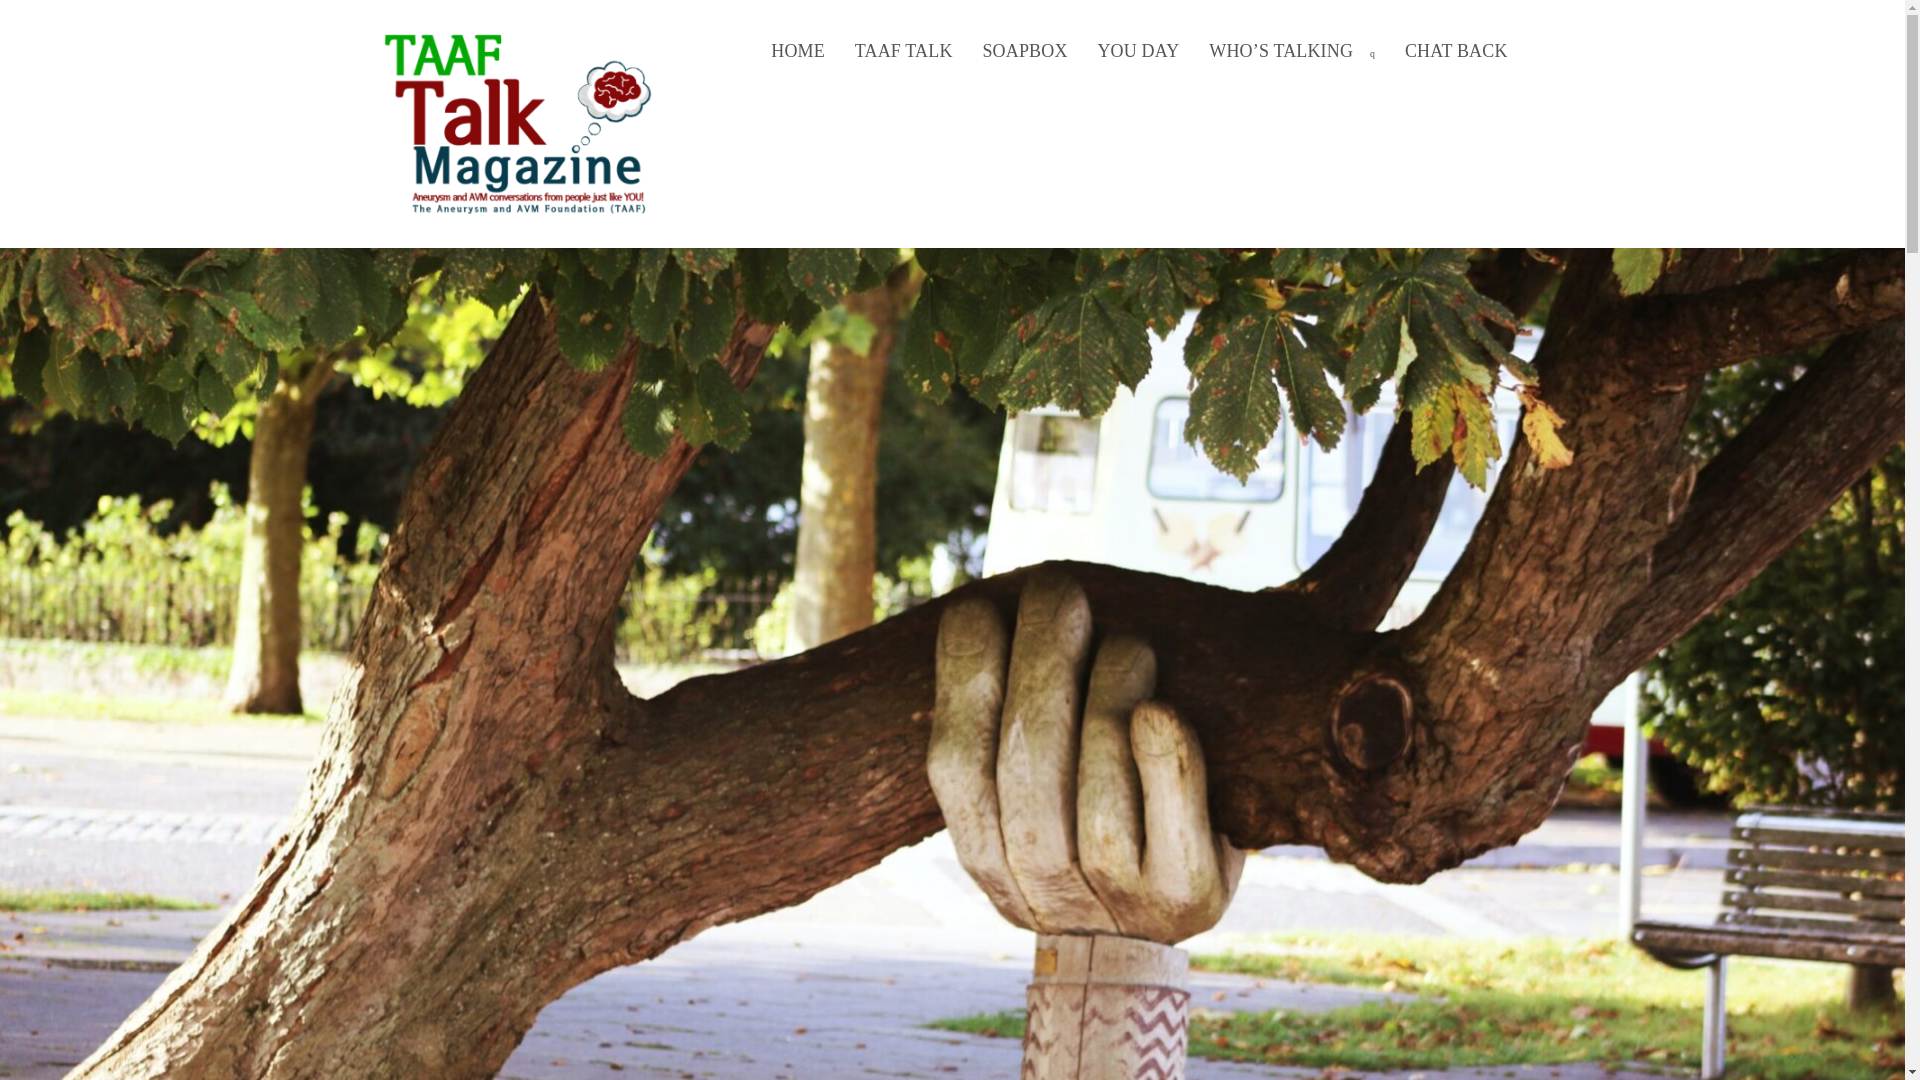 This screenshot has height=1080, width=1920. Describe the element at coordinates (1456, 51) in the screenshot. I see `CHAT BACK` at that location.